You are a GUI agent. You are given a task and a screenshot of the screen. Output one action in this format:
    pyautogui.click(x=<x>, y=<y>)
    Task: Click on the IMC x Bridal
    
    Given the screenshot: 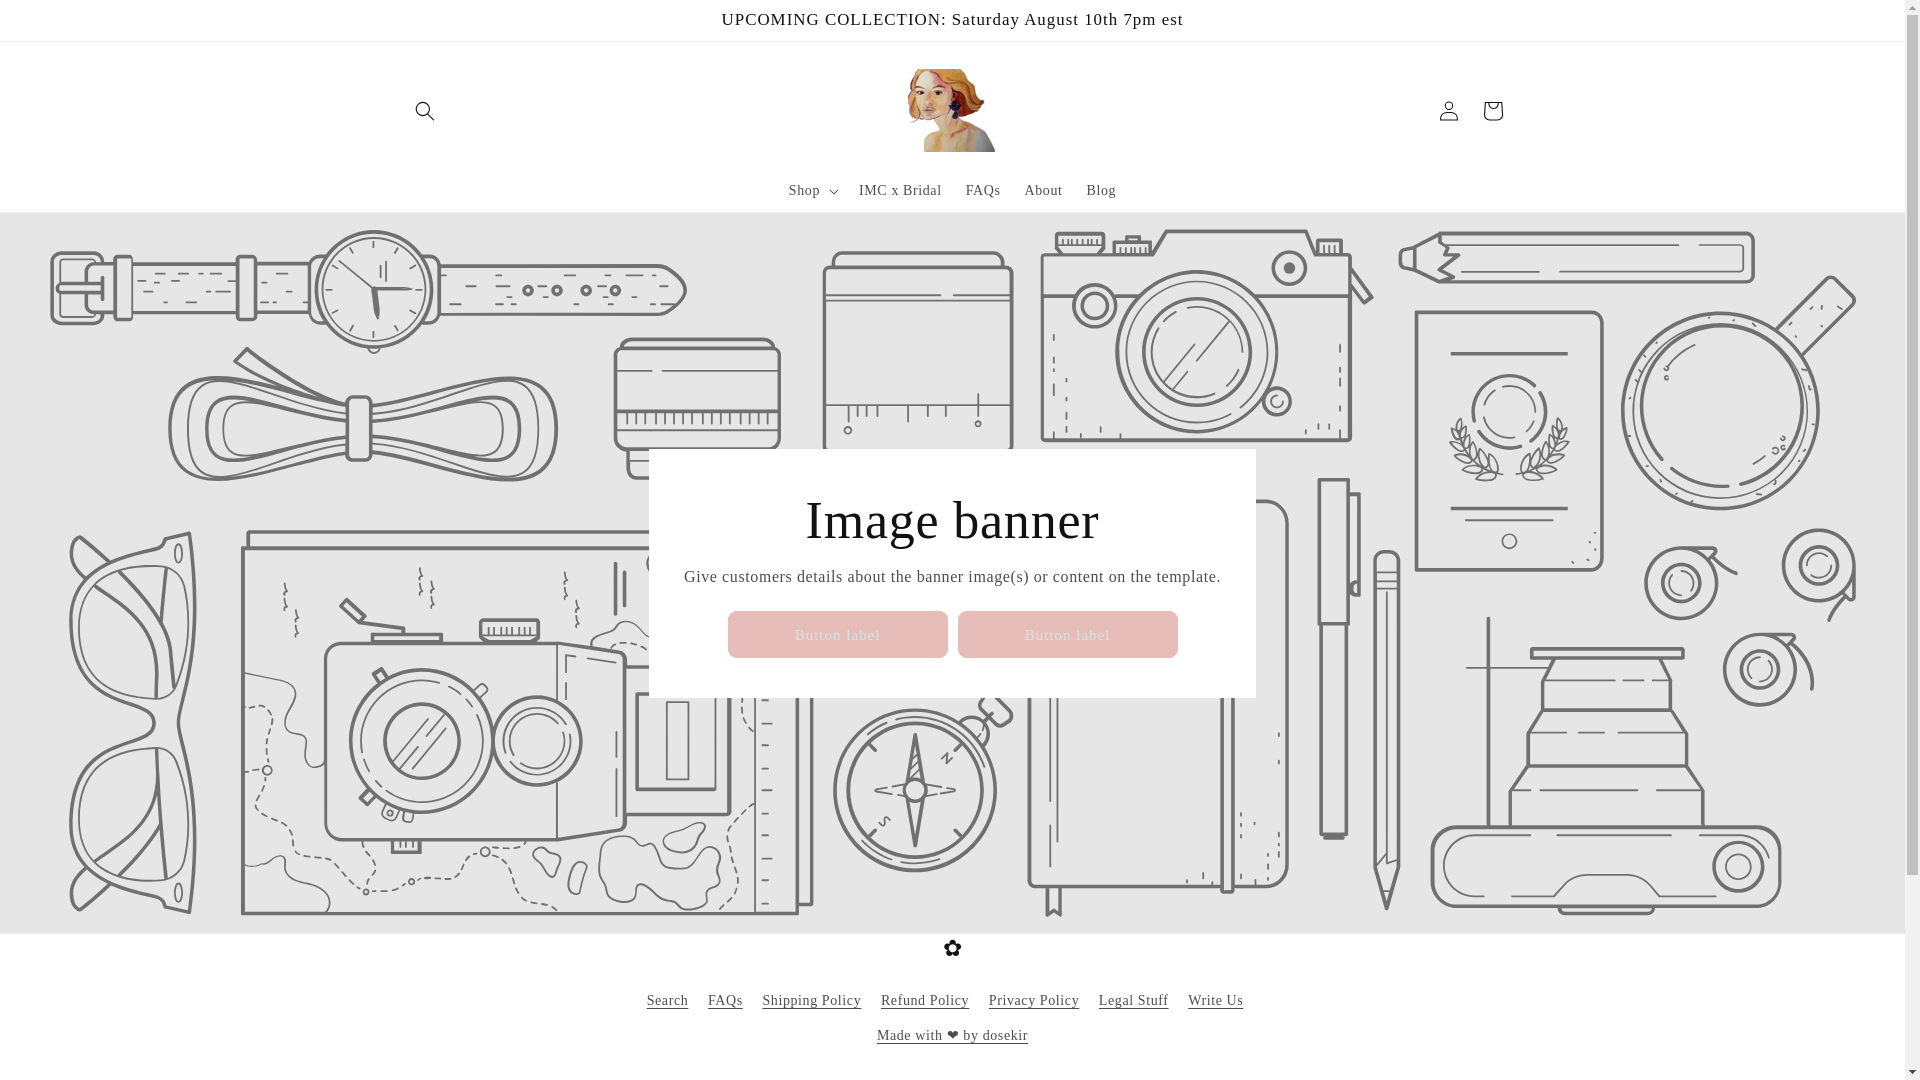 What is the action you would take?
    pyautogui.click(x=900, y=190)
    